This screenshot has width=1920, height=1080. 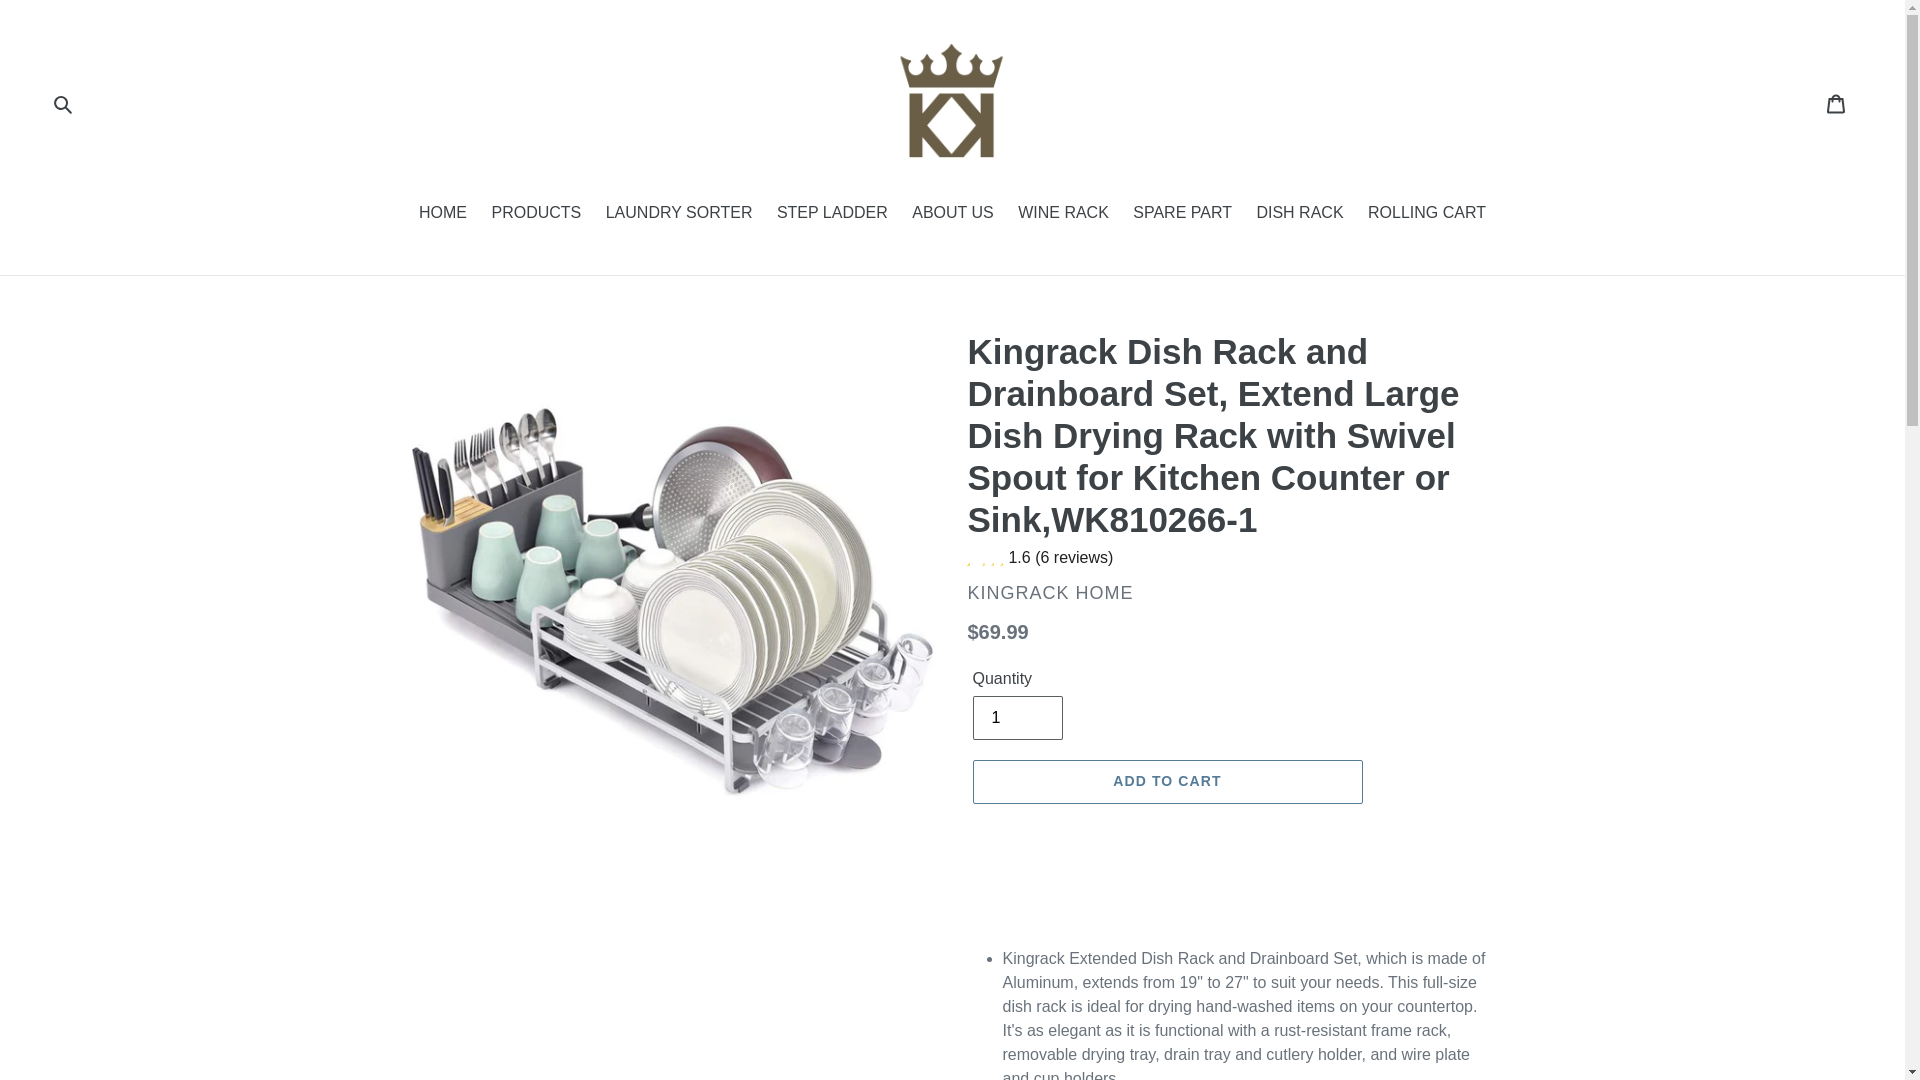 I want to click on DISH RACK, so click(x=1300, y=214).